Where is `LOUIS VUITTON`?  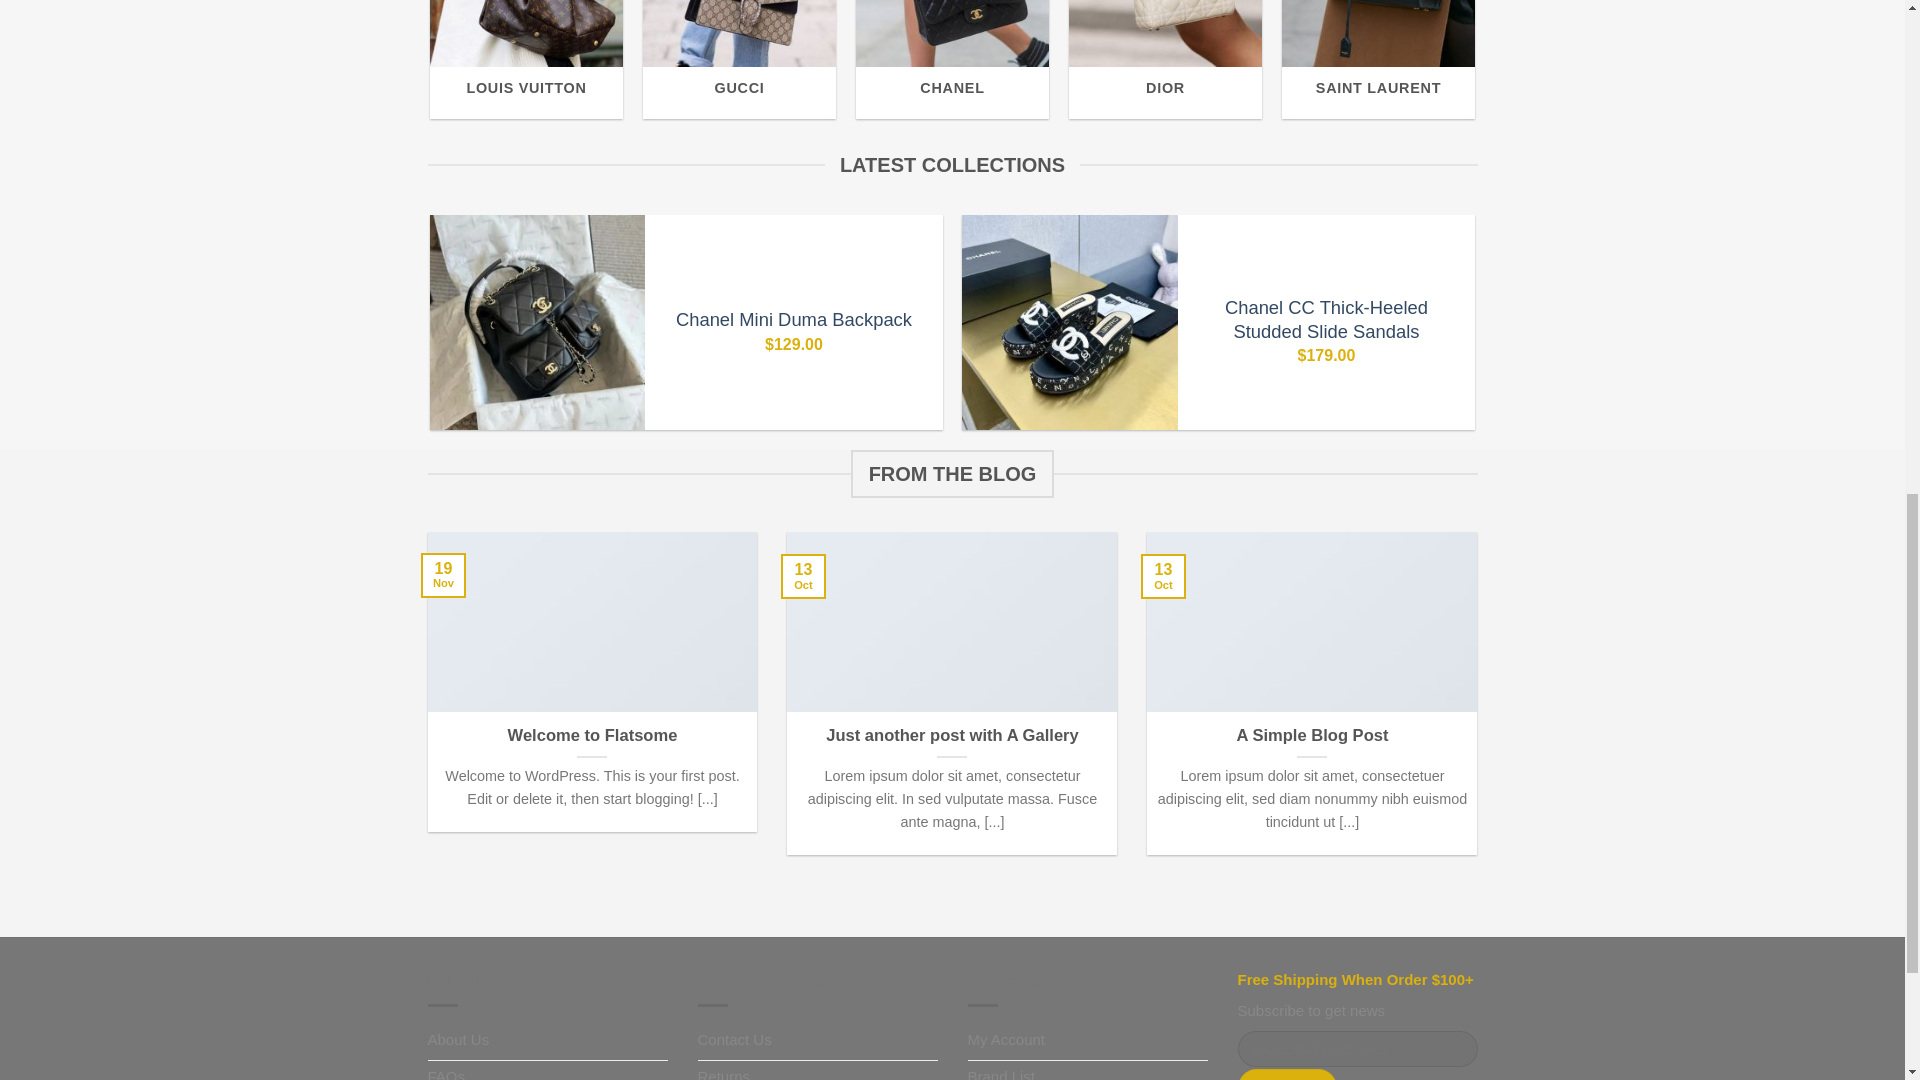
LOUIS VUITTON is located at coordinates (526, 59).